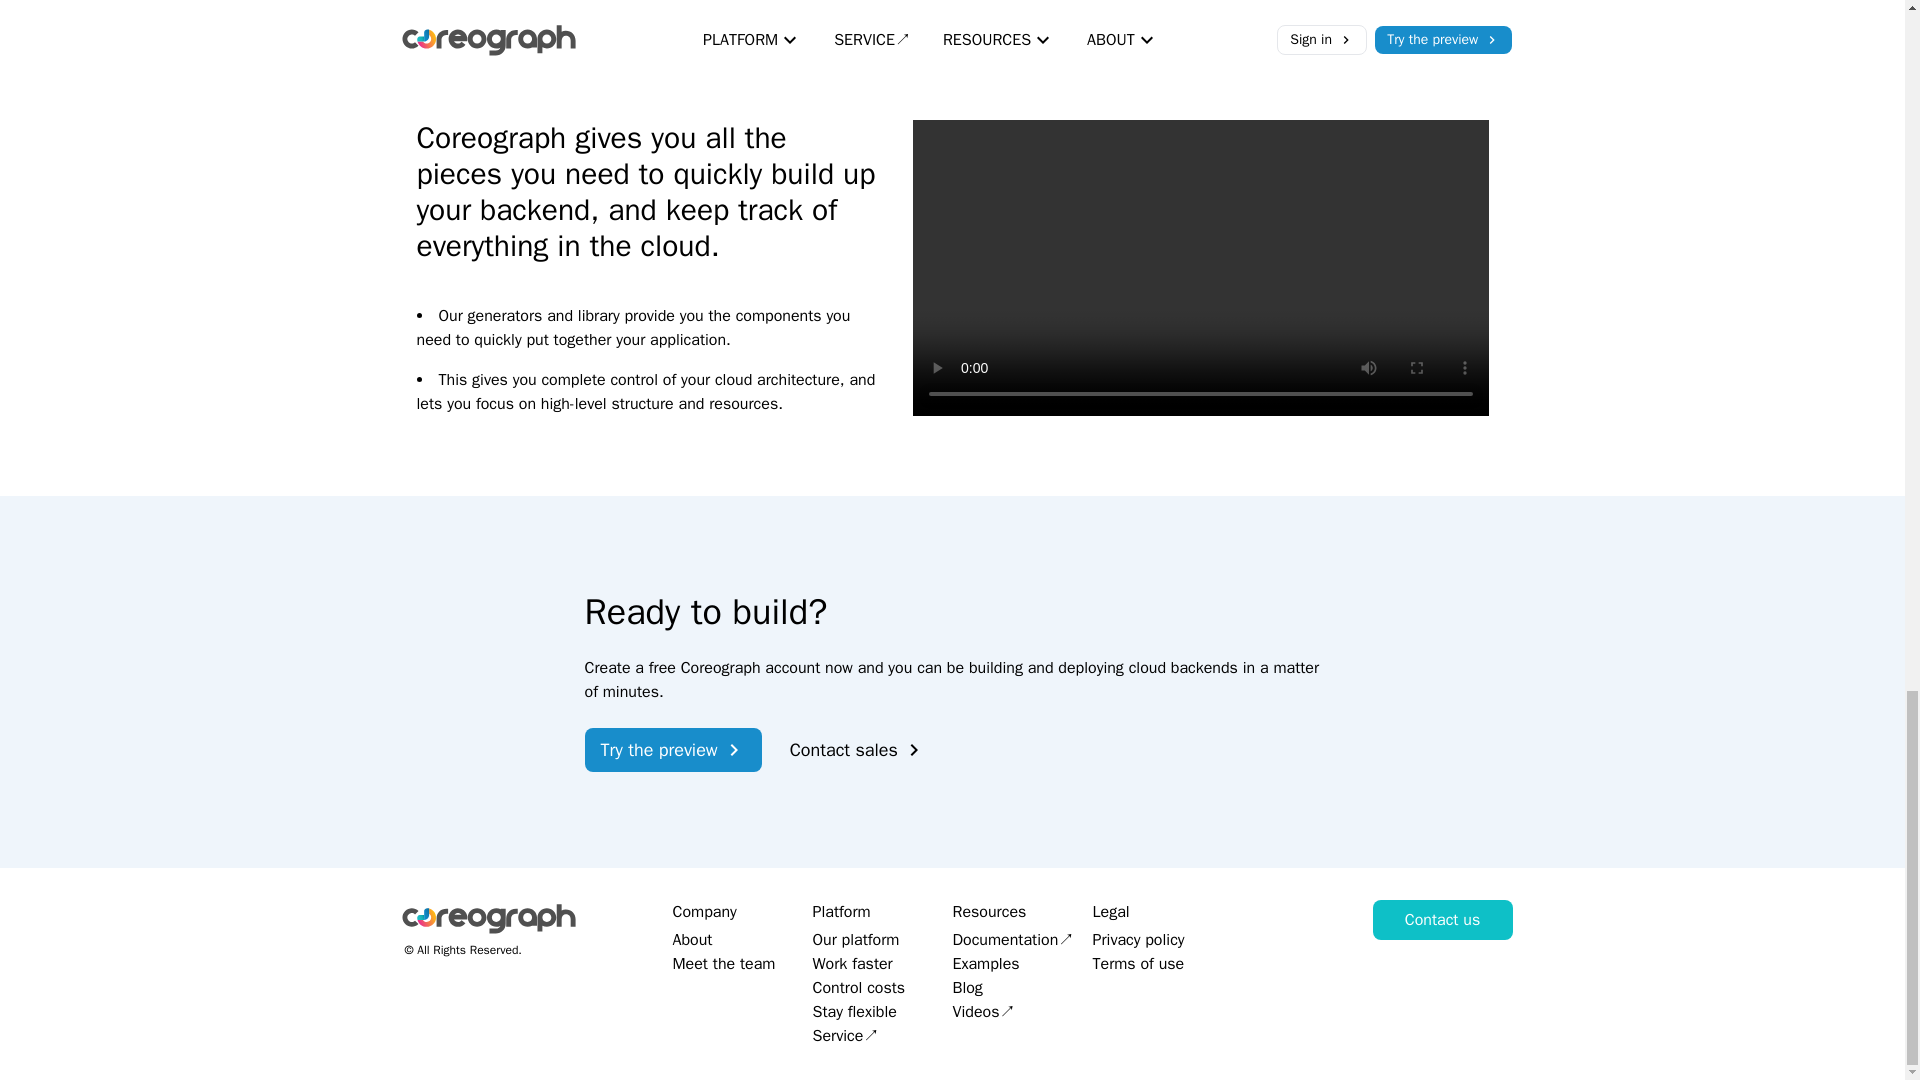 Image resolution: width=1920 pixels, height=1080 pixels. What do you see at coordinates (672, 750) in the screenshot?
I see `Try the preview` at bounding box center [672, 750].